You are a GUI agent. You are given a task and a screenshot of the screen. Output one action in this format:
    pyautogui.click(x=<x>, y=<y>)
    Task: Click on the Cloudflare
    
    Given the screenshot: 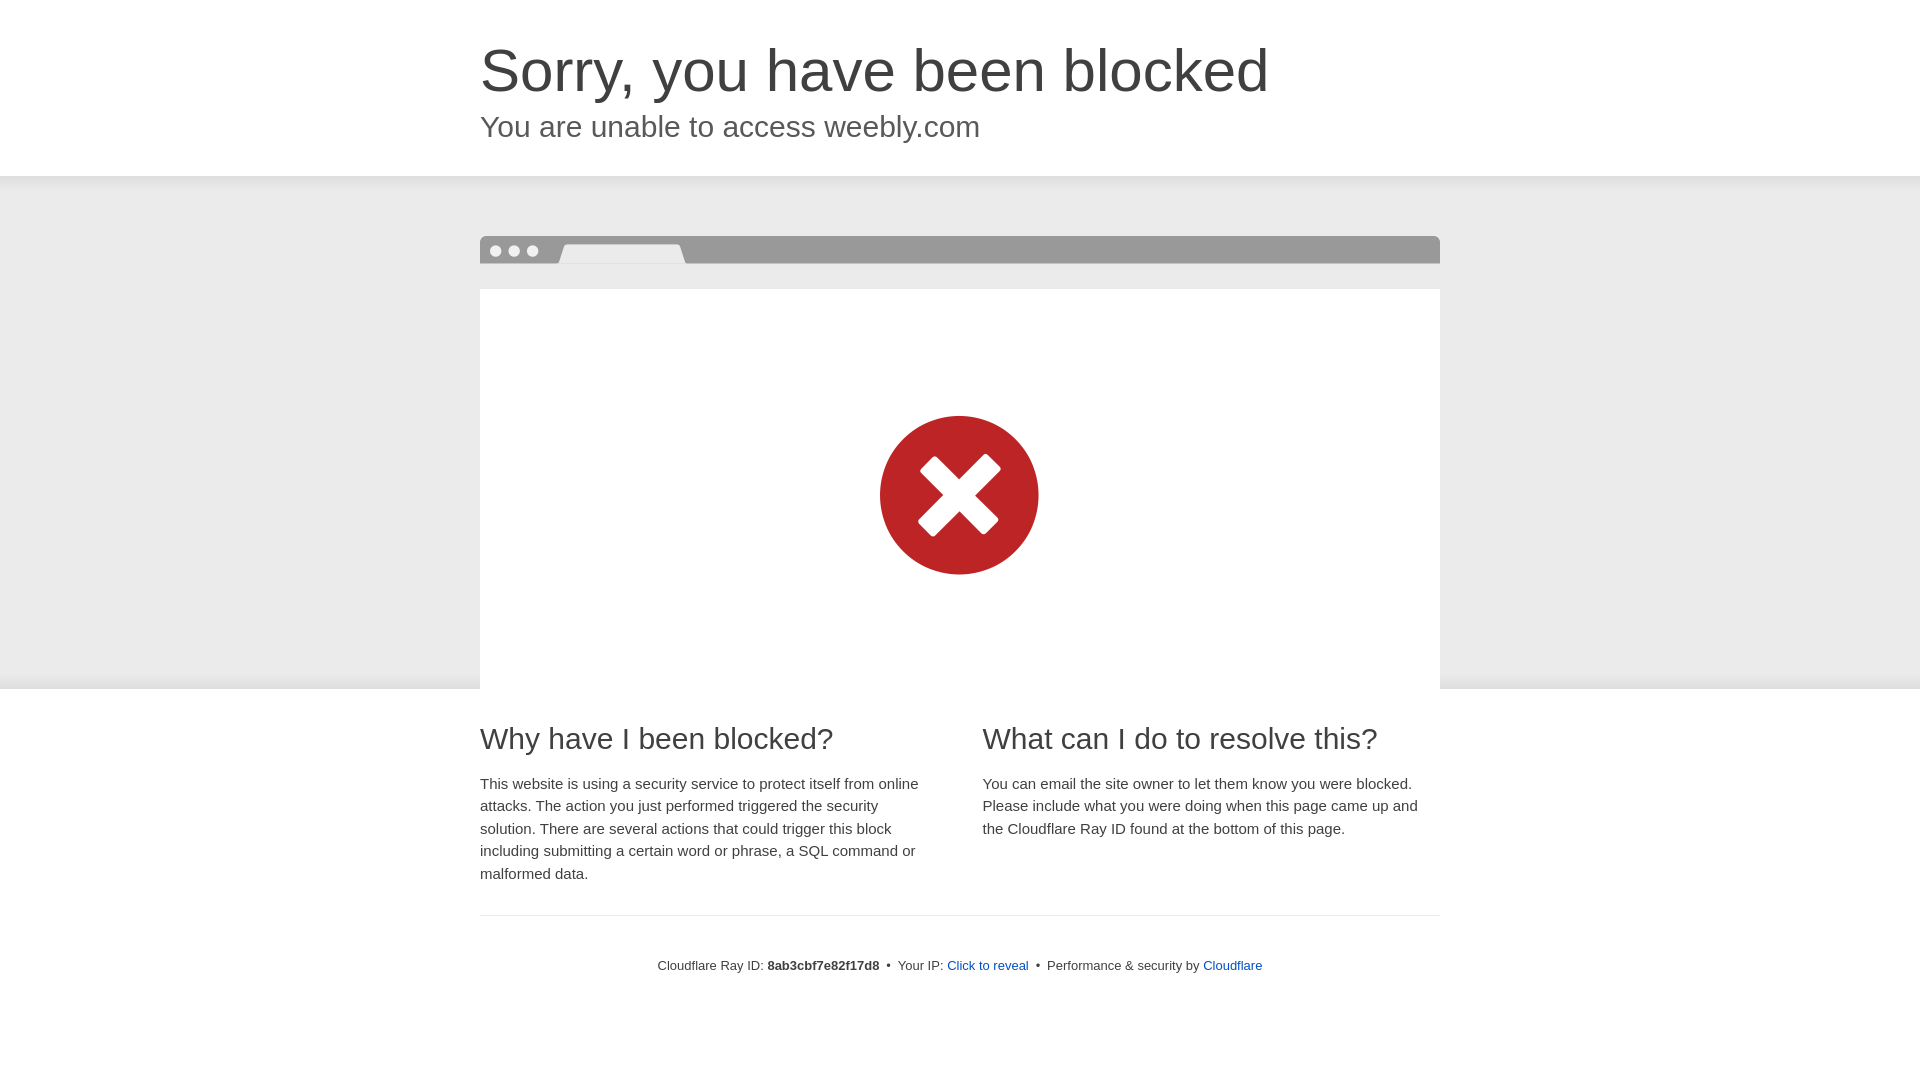 What is the action you would take?
    pyautogui.click(x=1232, y=965)
    